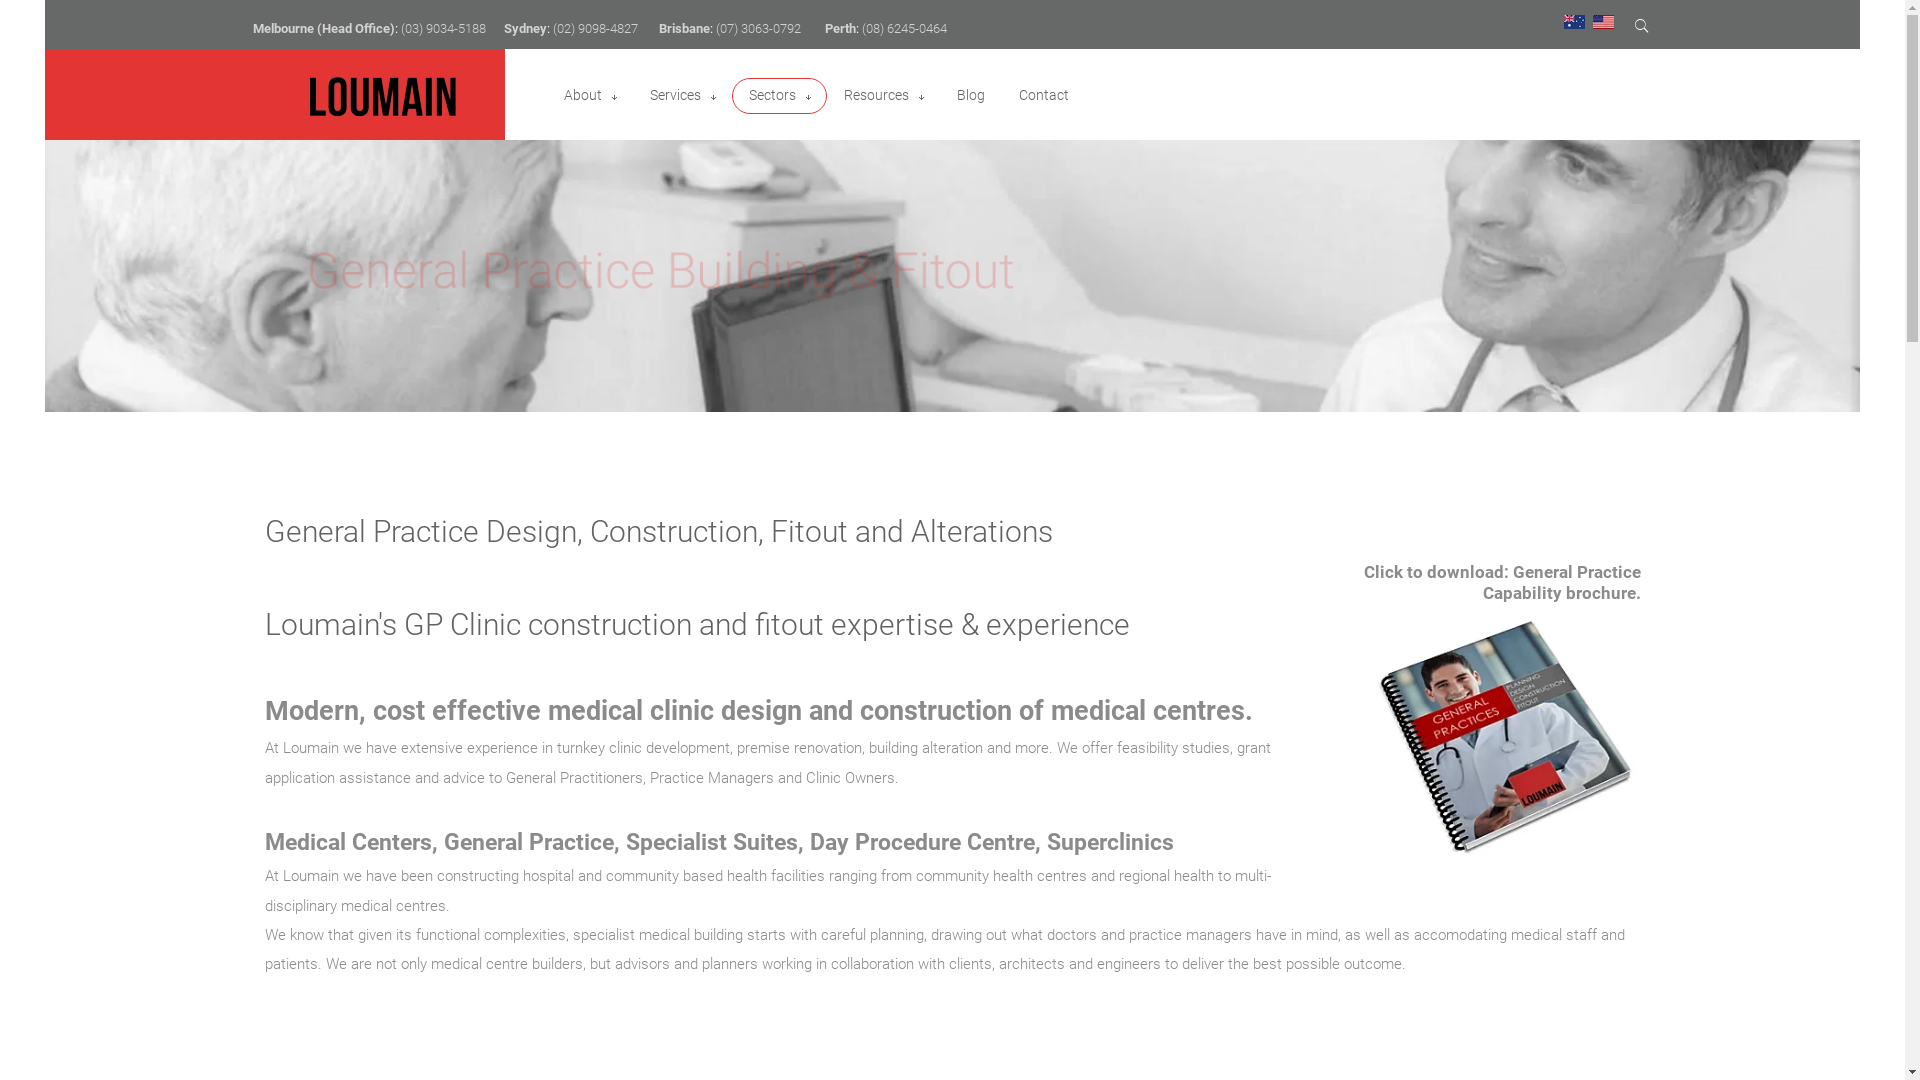 The image size is (1920, 1080). I want to click on Contact, so click(1042, 96).